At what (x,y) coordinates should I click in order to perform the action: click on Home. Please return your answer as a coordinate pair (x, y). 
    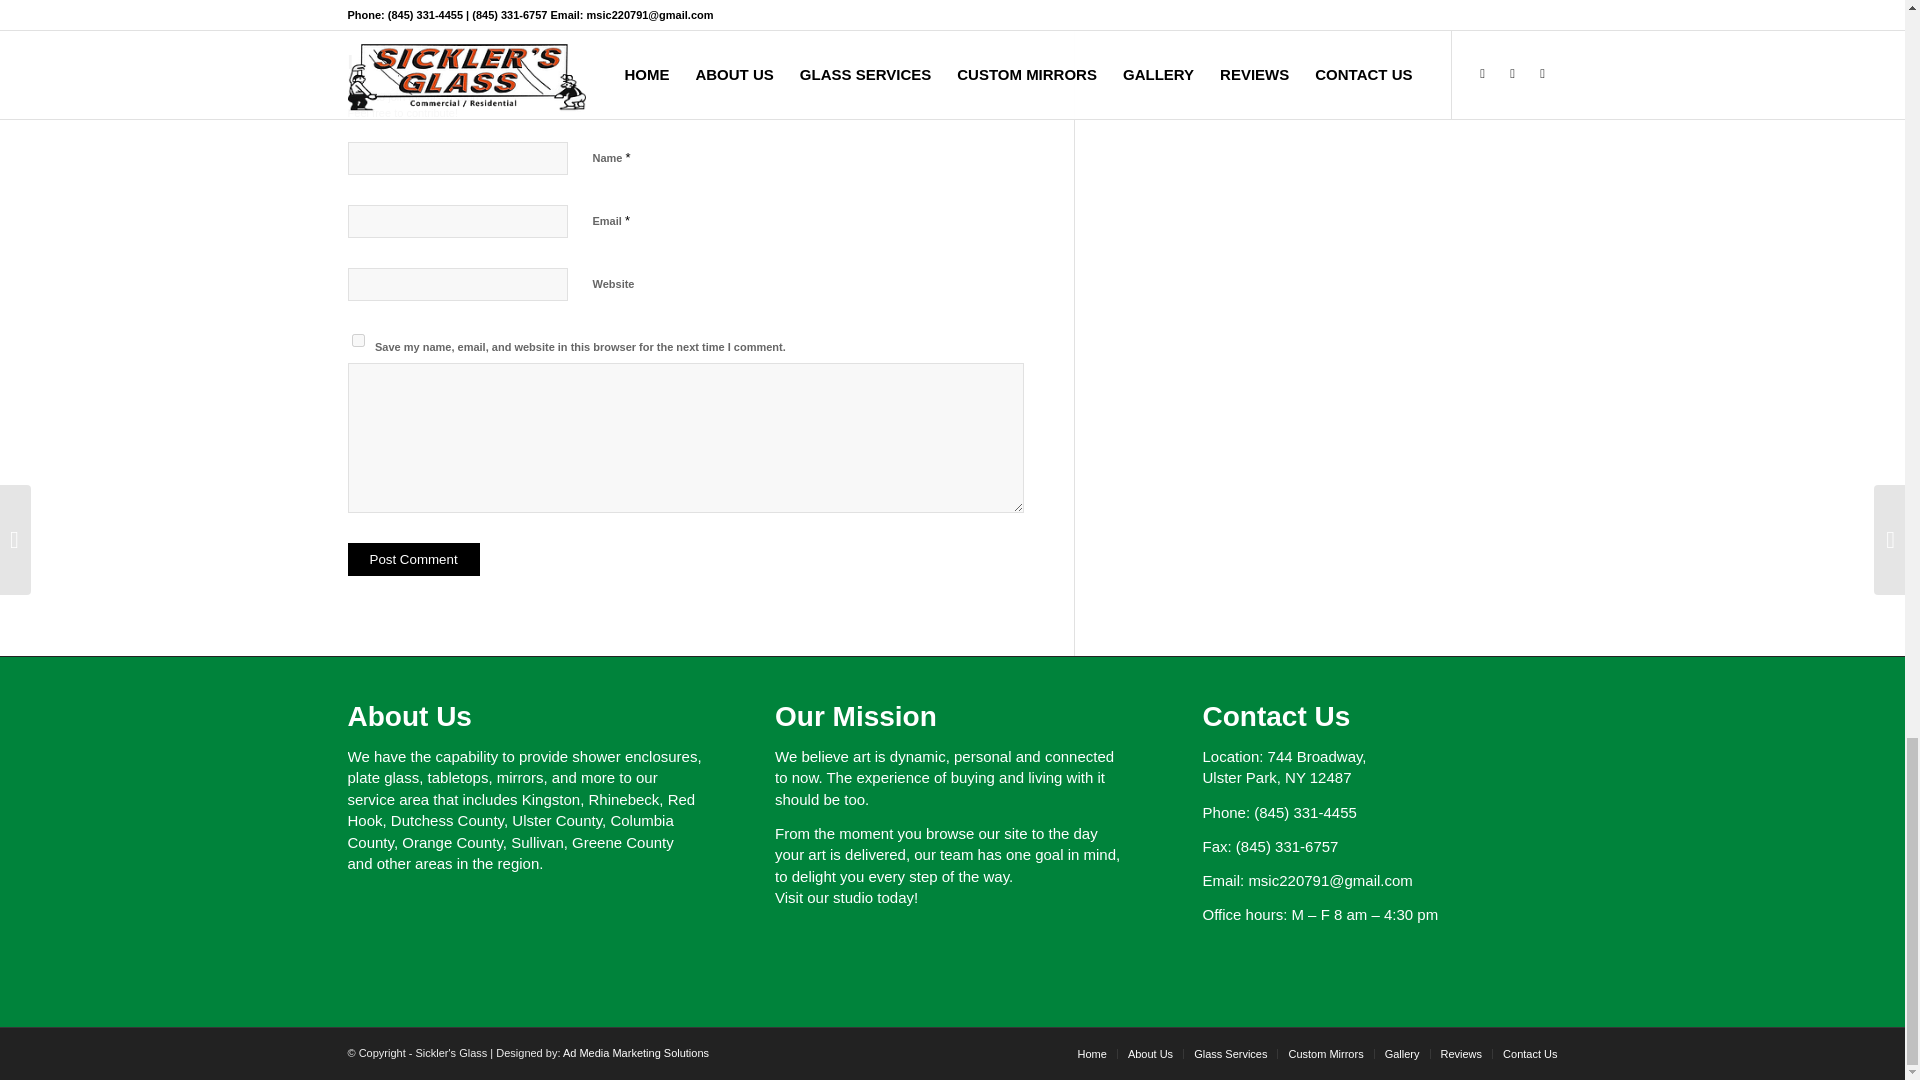
    Looking at the image, I should click on (1092, 1053).